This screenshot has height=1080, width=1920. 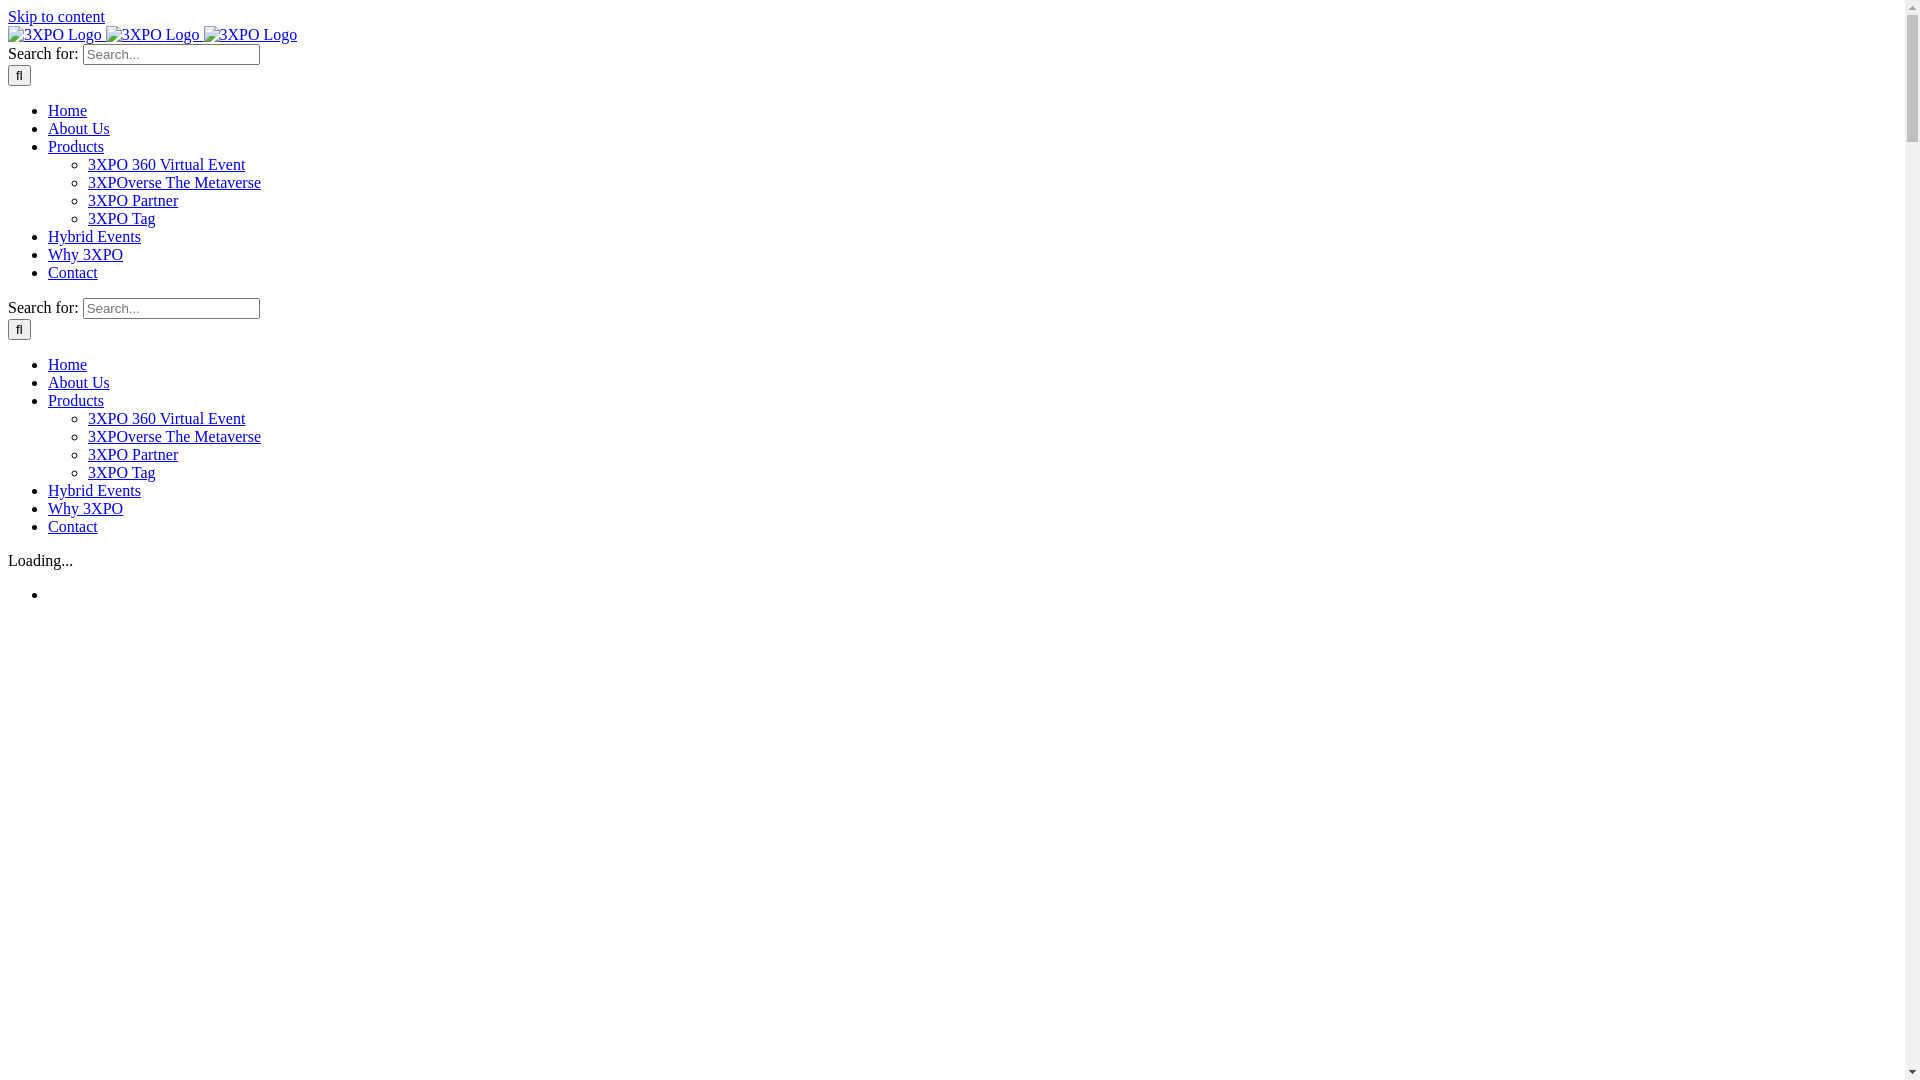 I want to click on Contact, so click(x=73, y=526).